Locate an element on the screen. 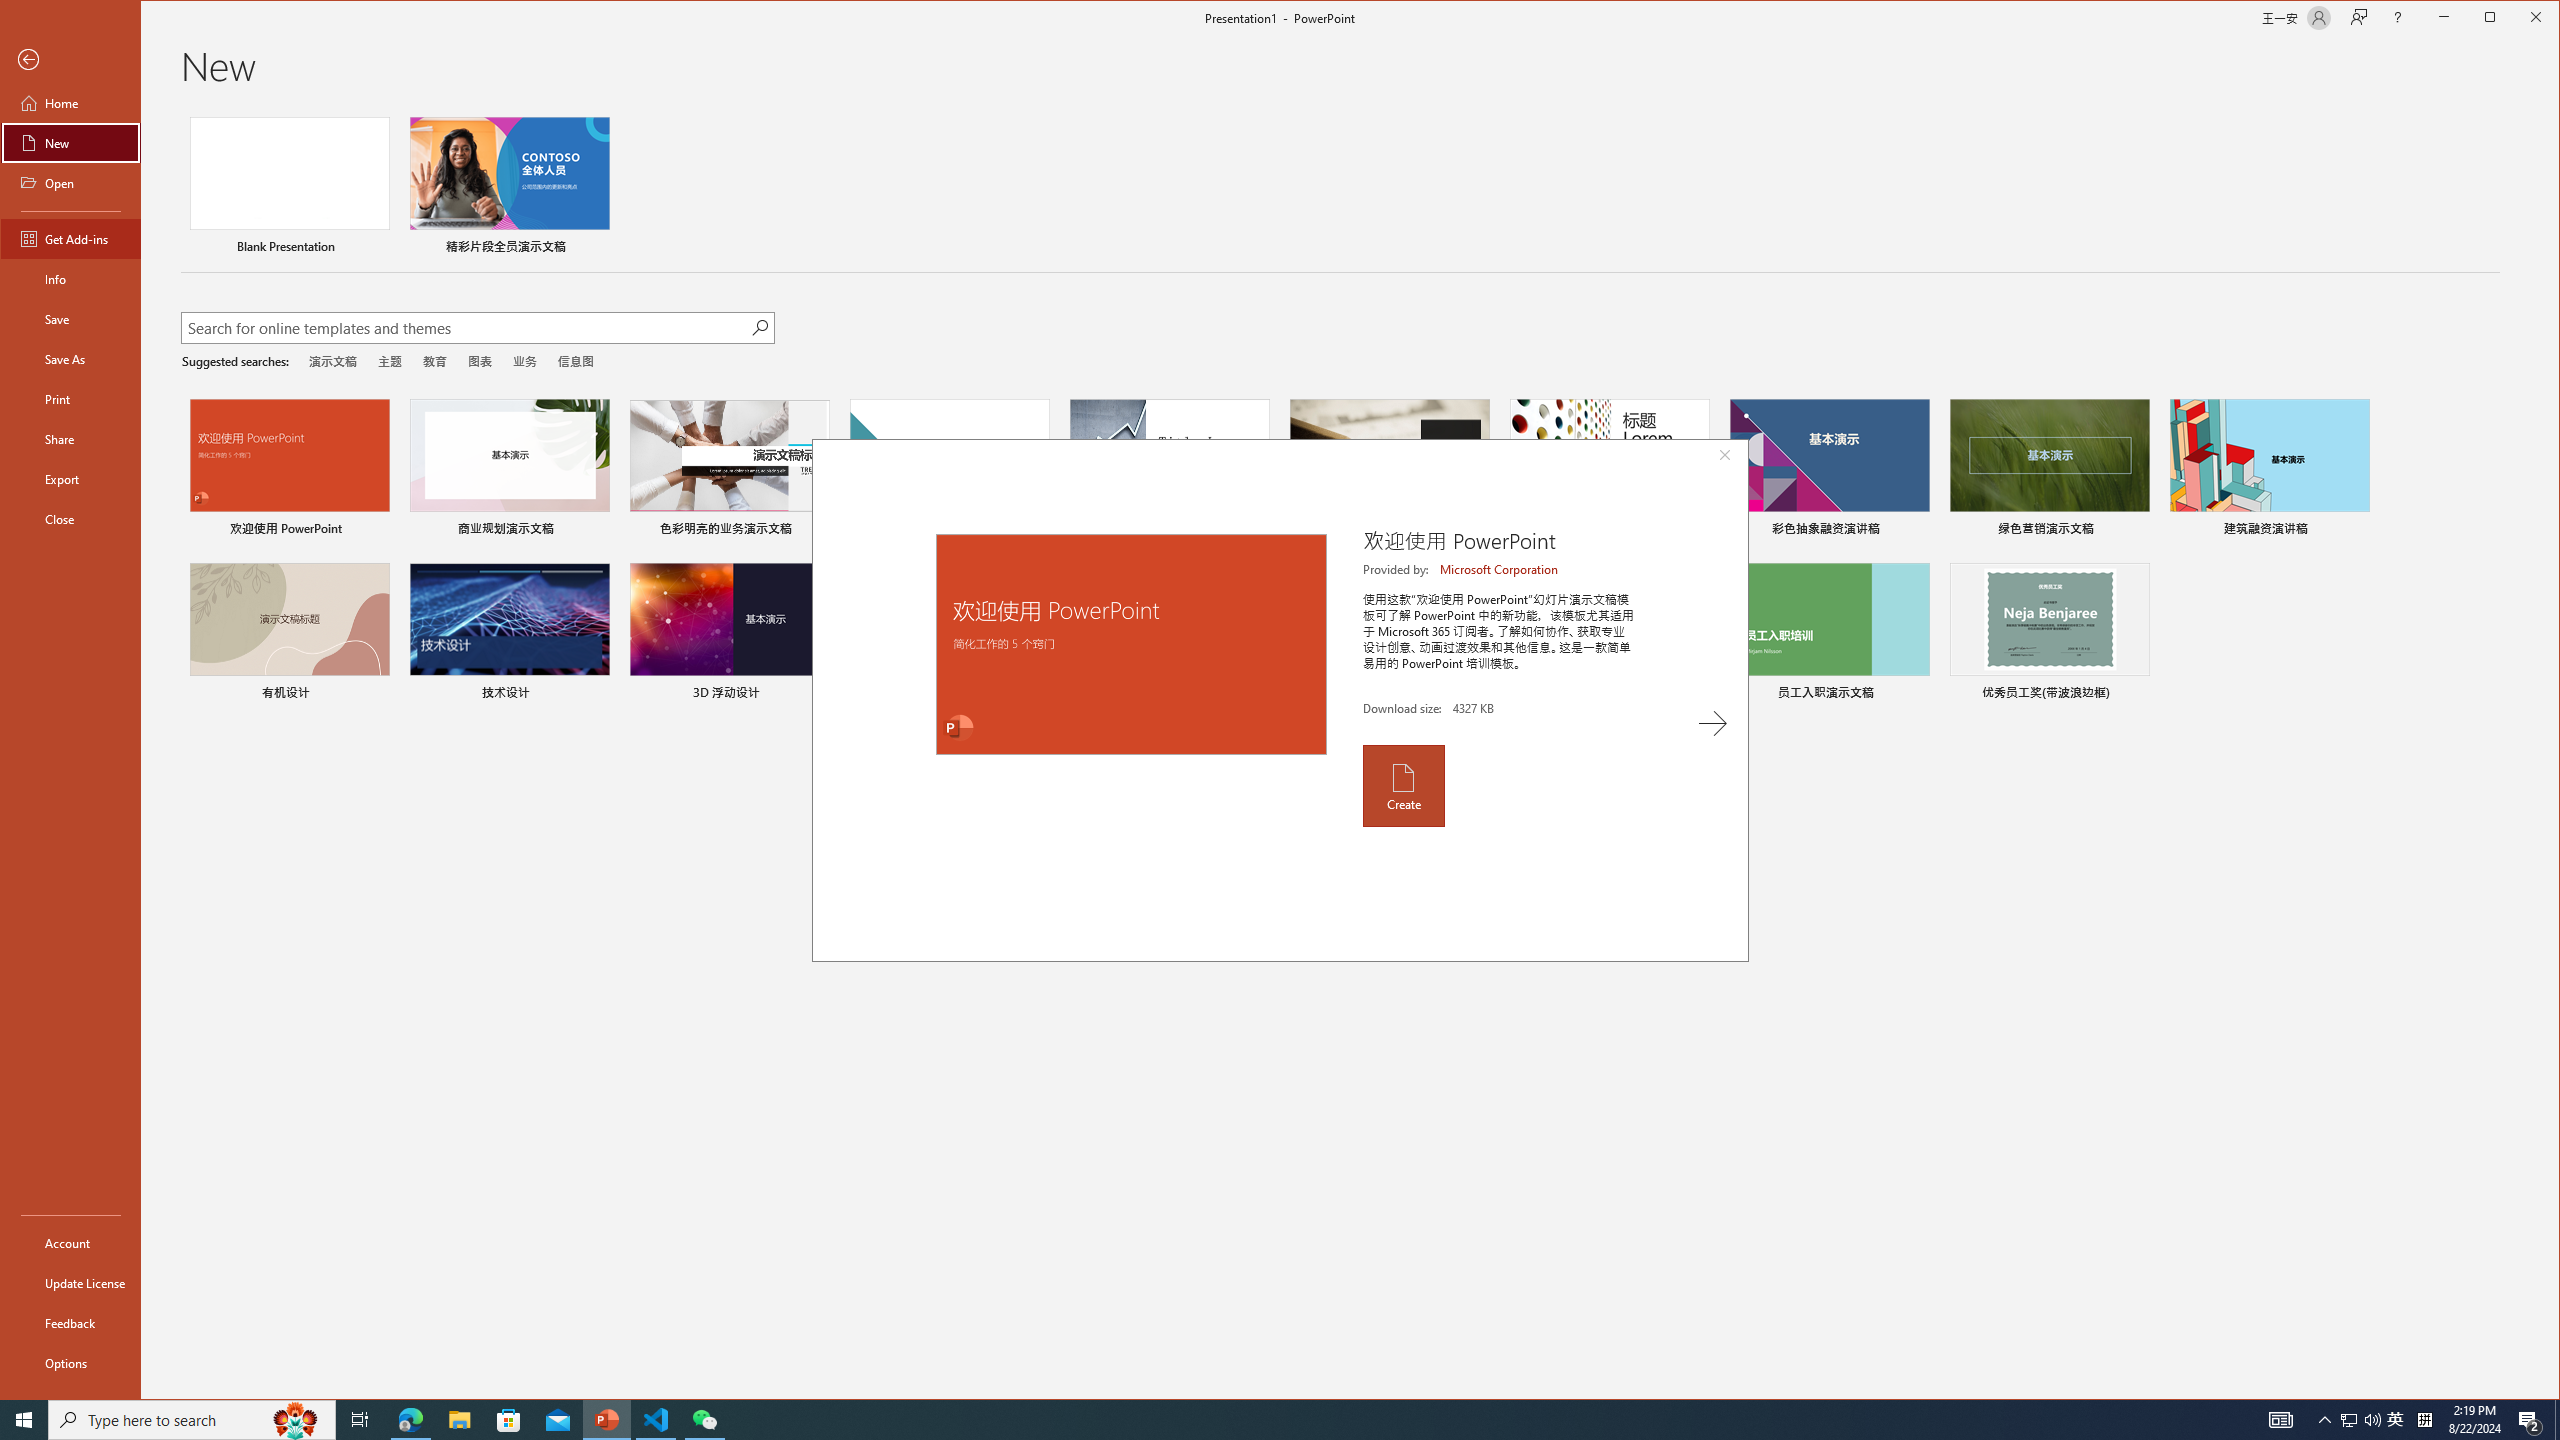 The width and height of the screenshot is (2560, 1440). PowerPoint - 1 running window is located at coordinates (608, 1420).